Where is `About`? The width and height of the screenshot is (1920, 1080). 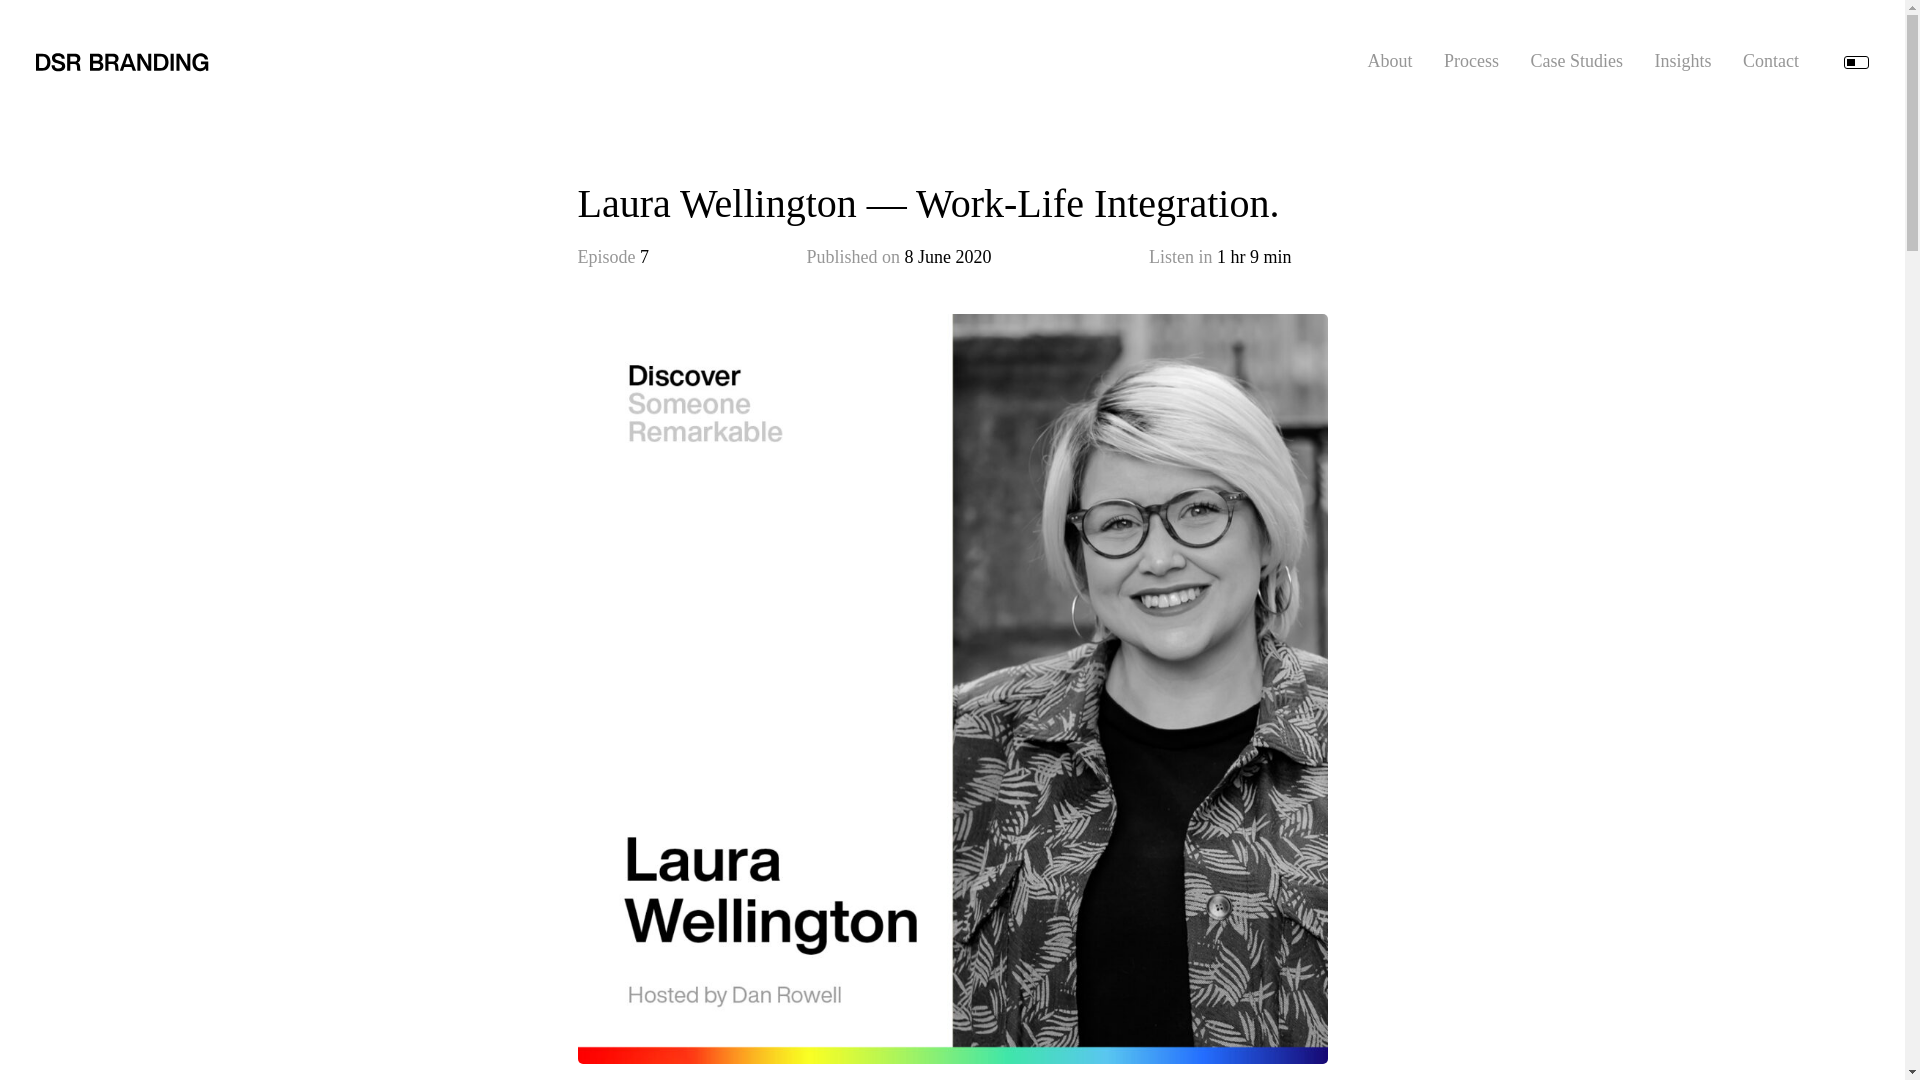 About is located at coordinates (1389, 60).